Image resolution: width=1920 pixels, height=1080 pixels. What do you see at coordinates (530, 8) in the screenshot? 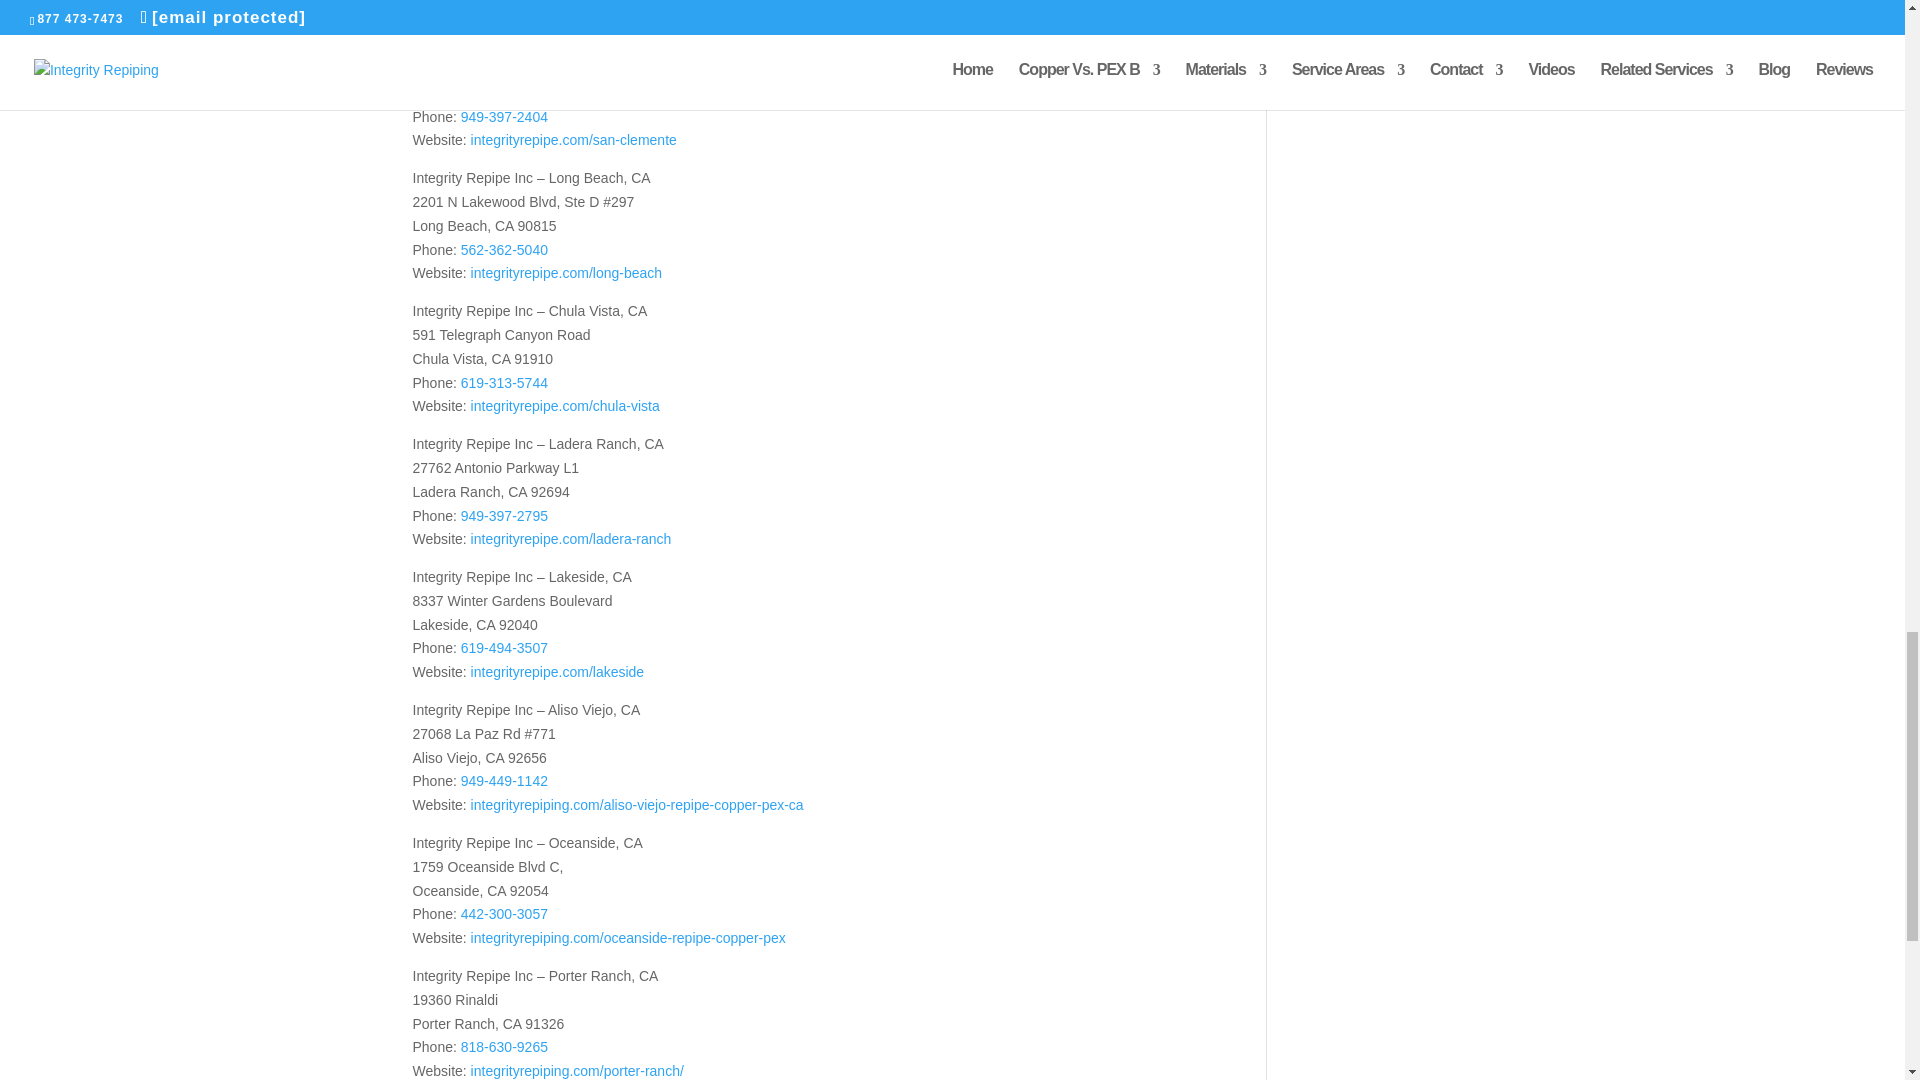
I see `integrityrepipe.com` at bounding box center [530, 8].